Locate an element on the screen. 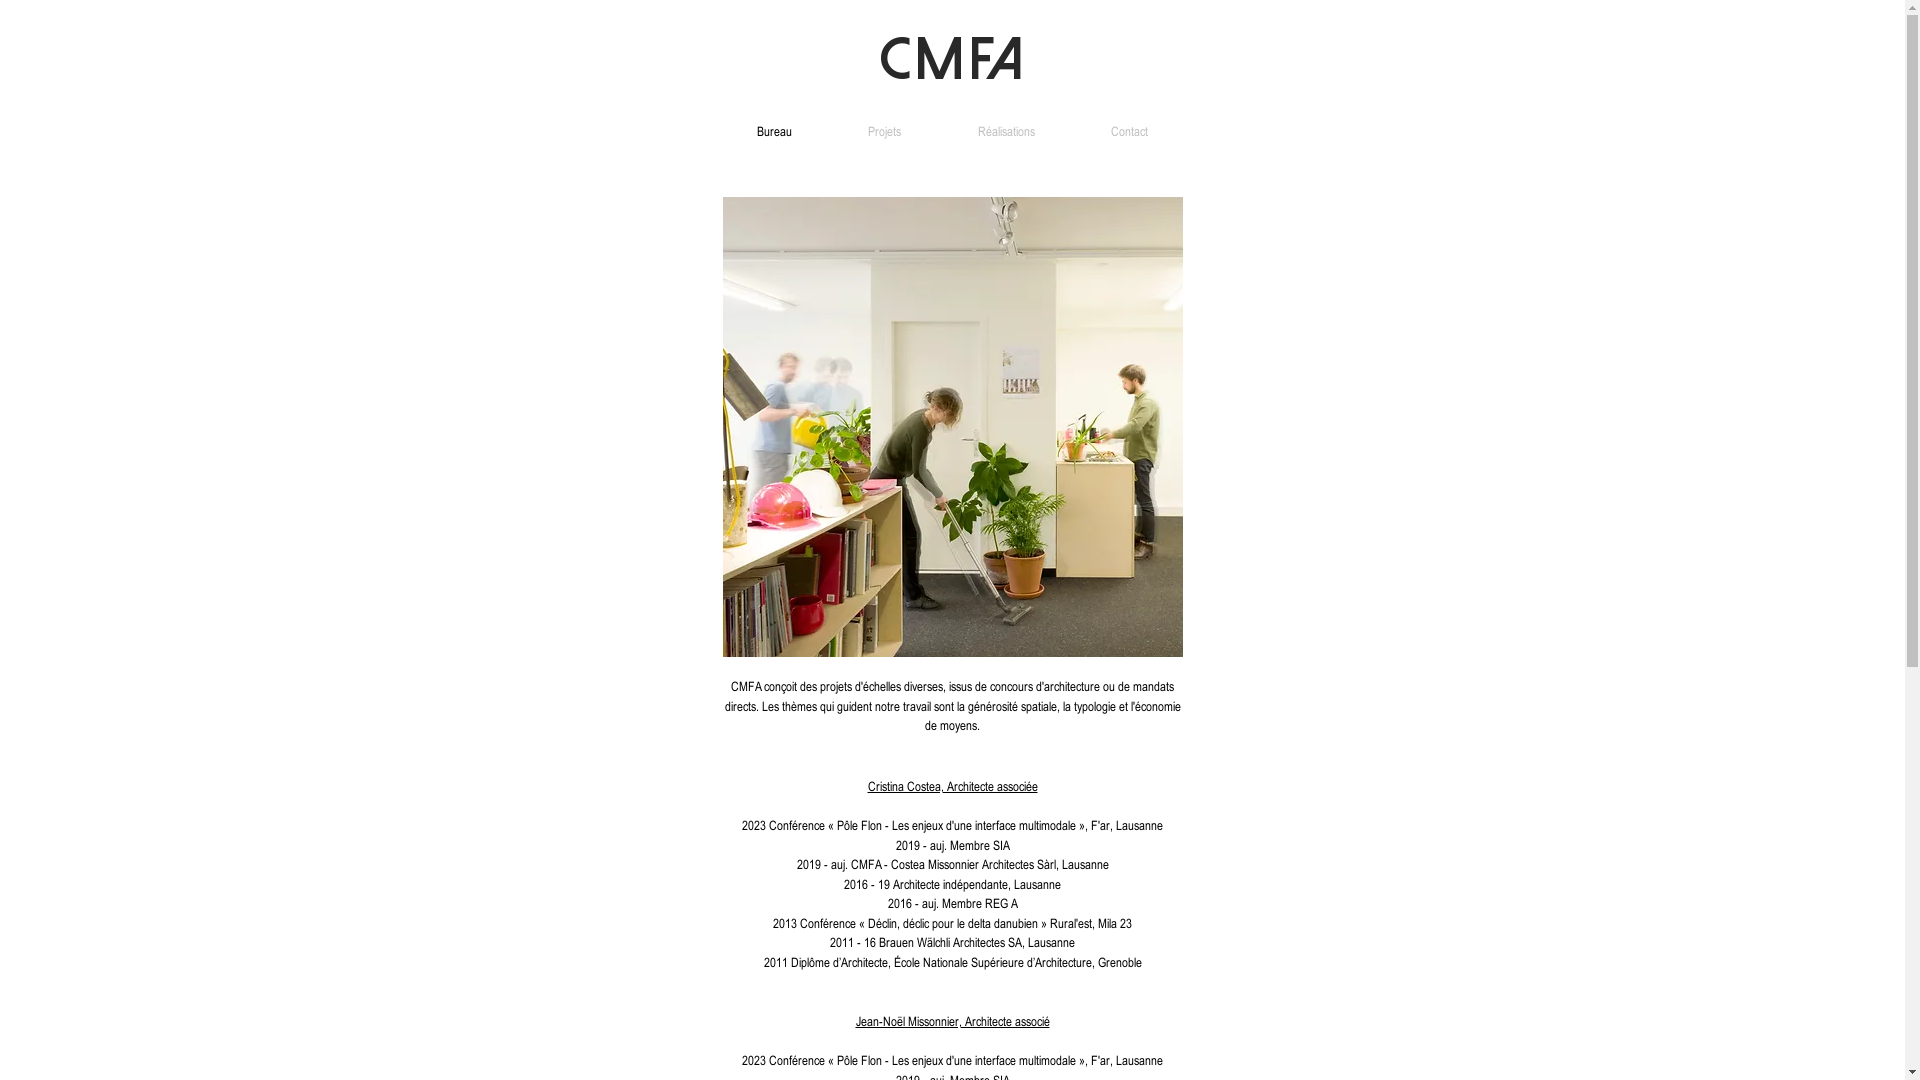 The image size is (1920, 1080). CMFA is located at coordinates (952, 59).